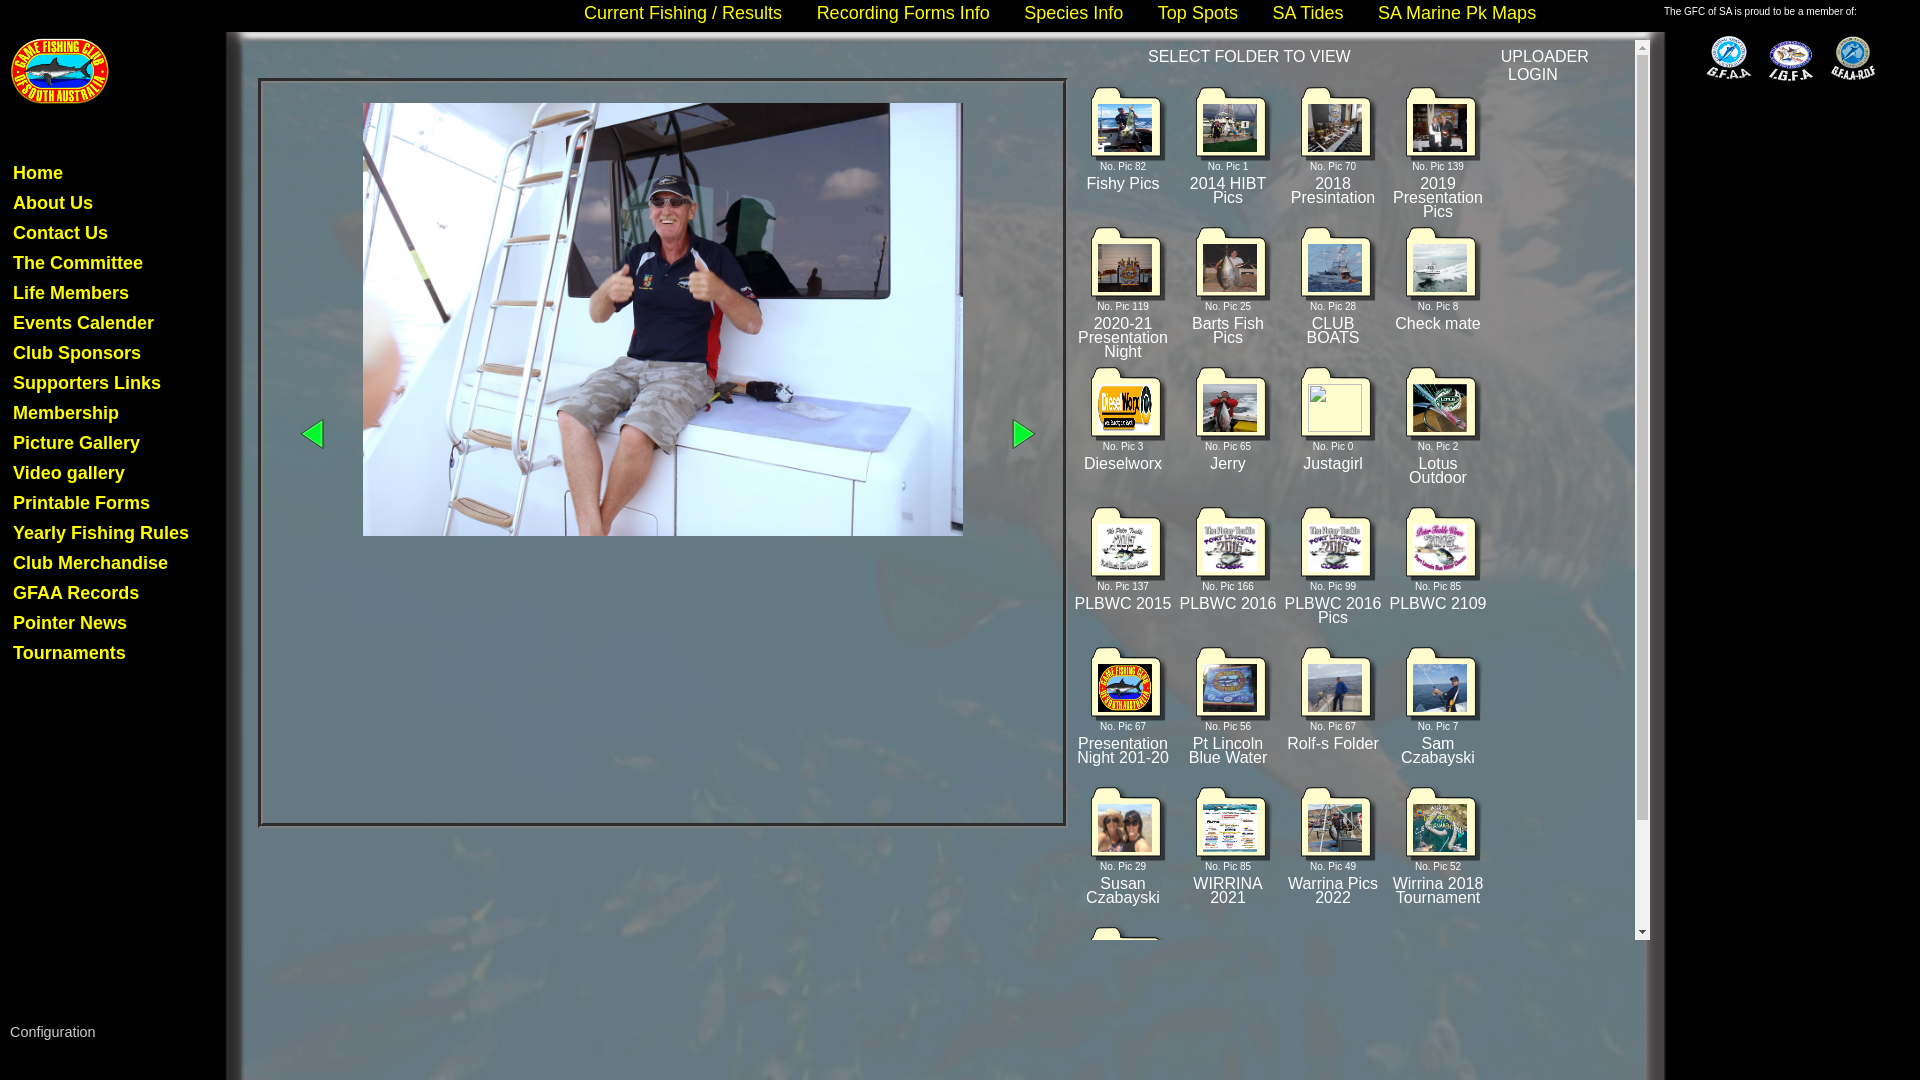 The image size is (1920, 1080). What do you see at coordinates (53, 204) in the screenshot?
I see `About Us` at bounding box center [53, 204].